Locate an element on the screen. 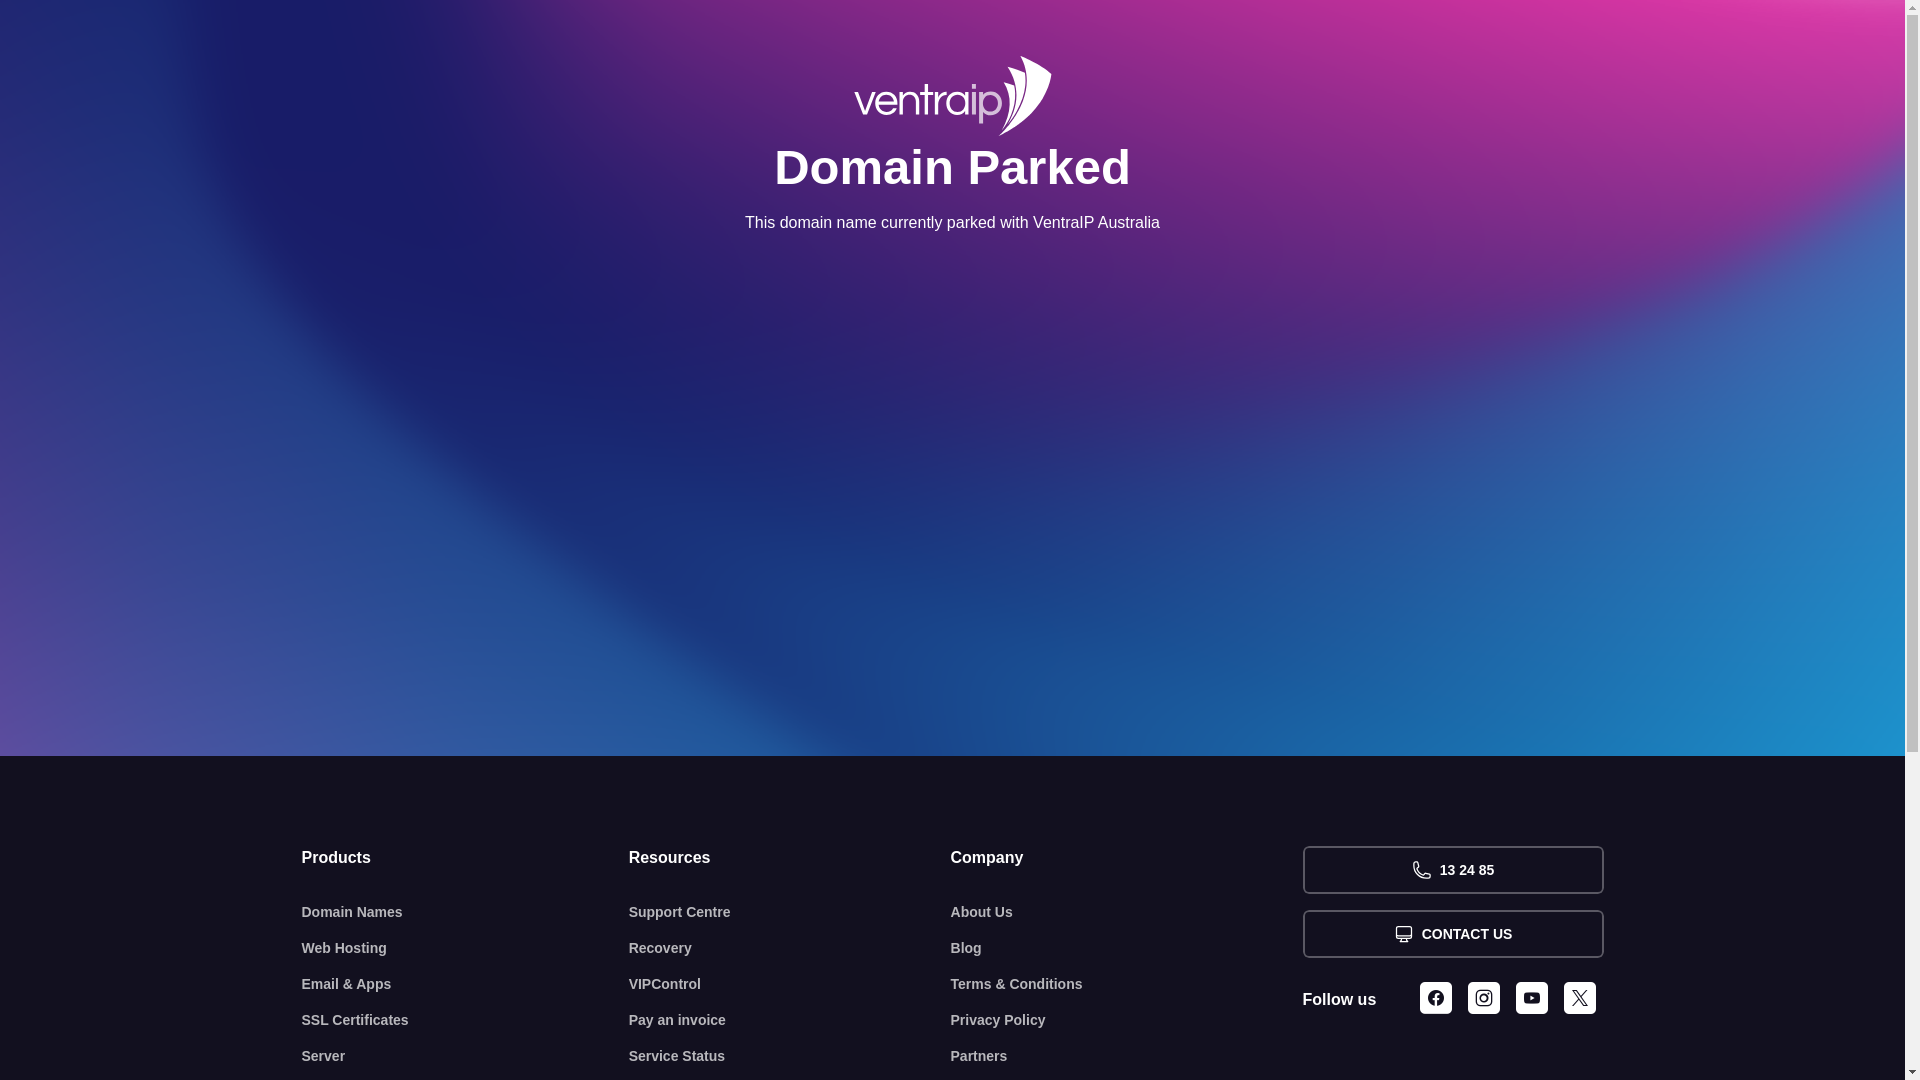  13 24 85 is located at coordinates (1452, 870).